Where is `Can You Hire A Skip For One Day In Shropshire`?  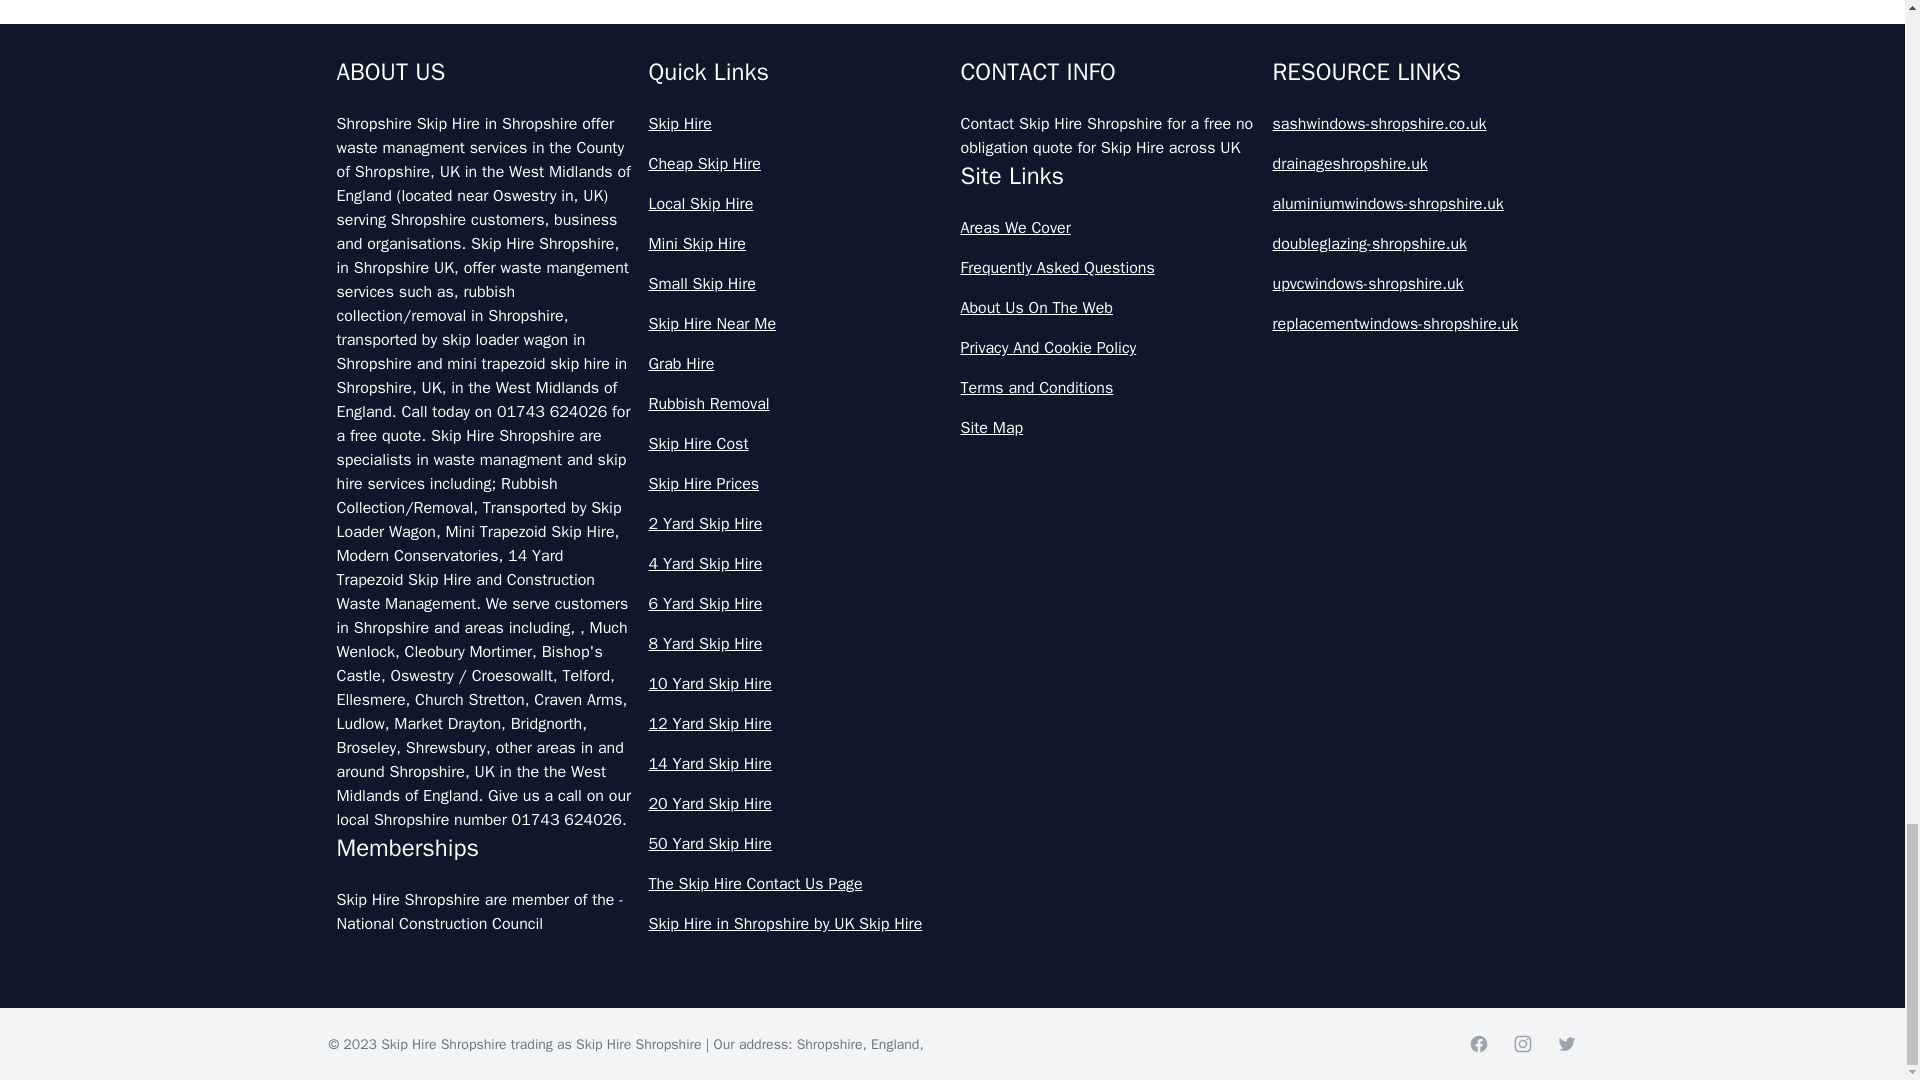
Can You Hire A Skip For One Day In Shropshire is located at coordinates (952, 224).